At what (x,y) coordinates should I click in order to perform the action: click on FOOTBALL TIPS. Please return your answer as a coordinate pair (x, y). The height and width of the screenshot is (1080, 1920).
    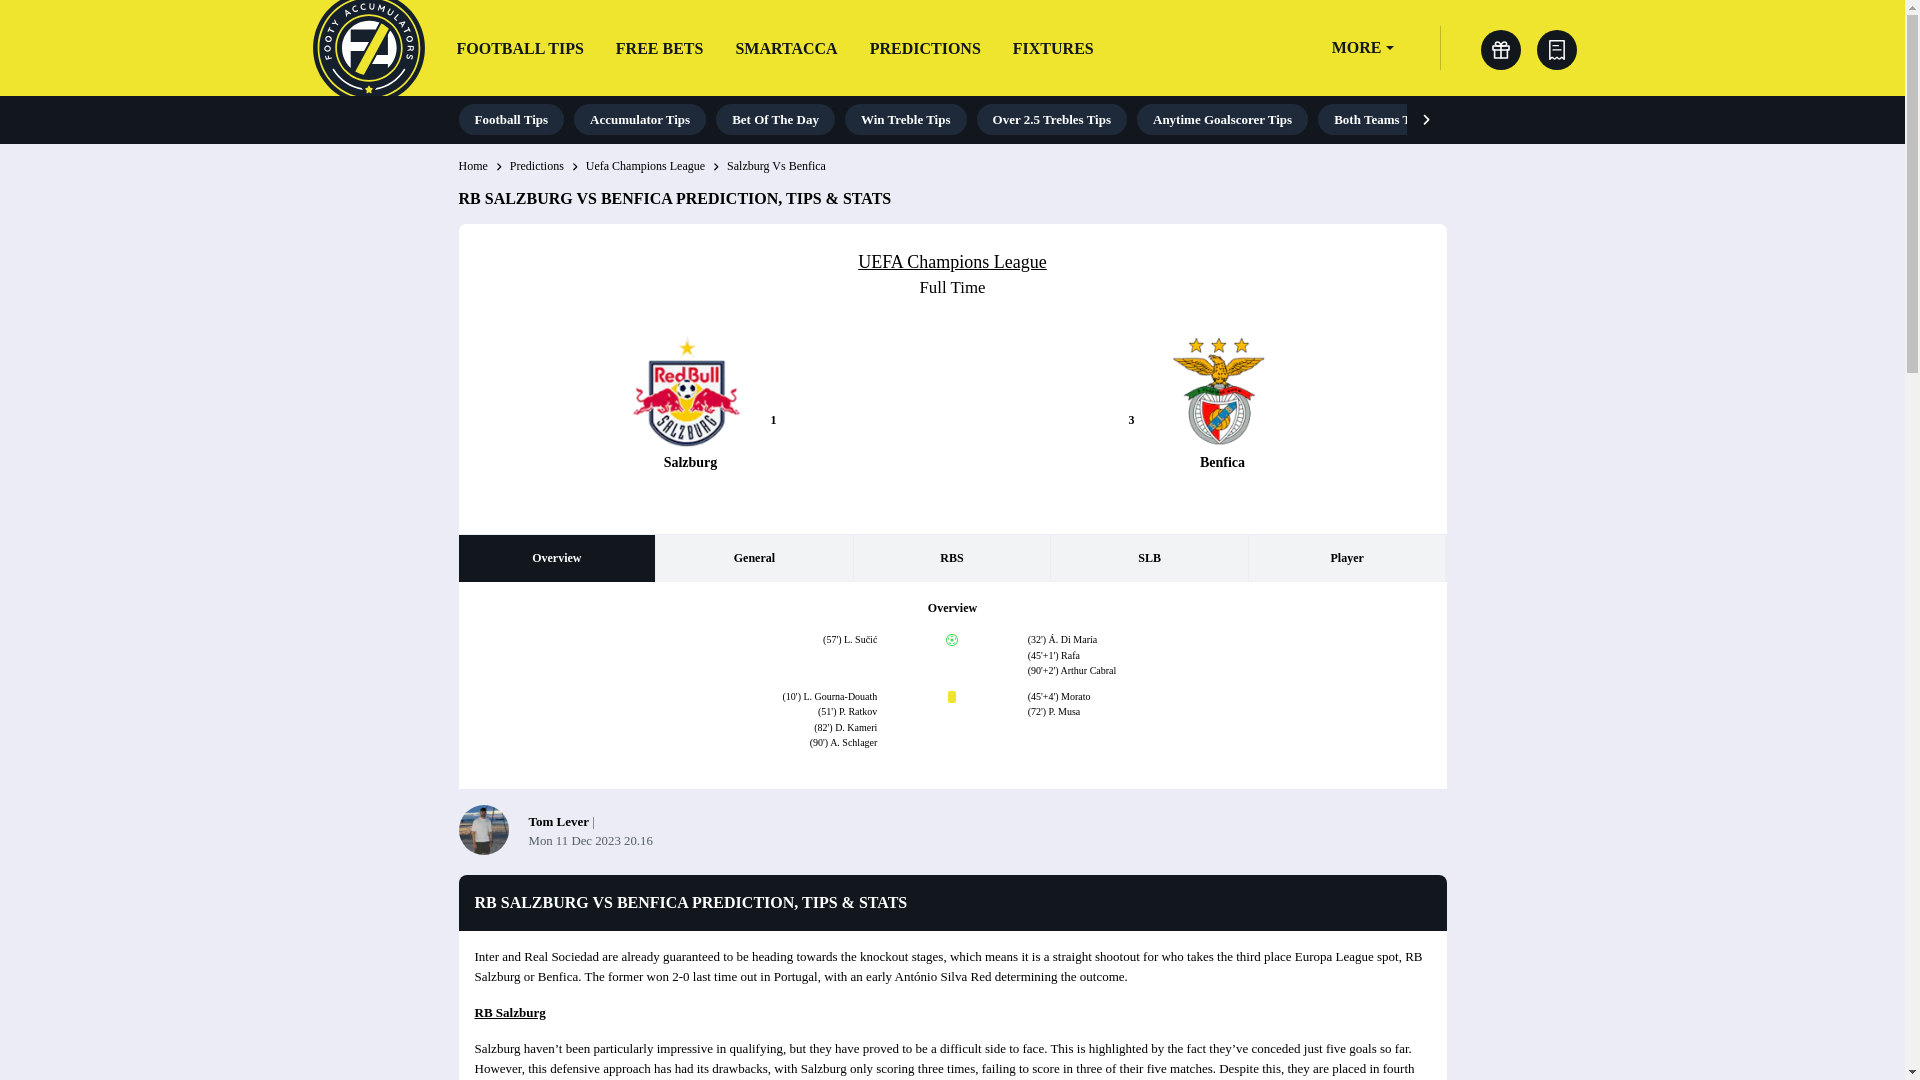
    Looking at the image, I should click on (520, 48).